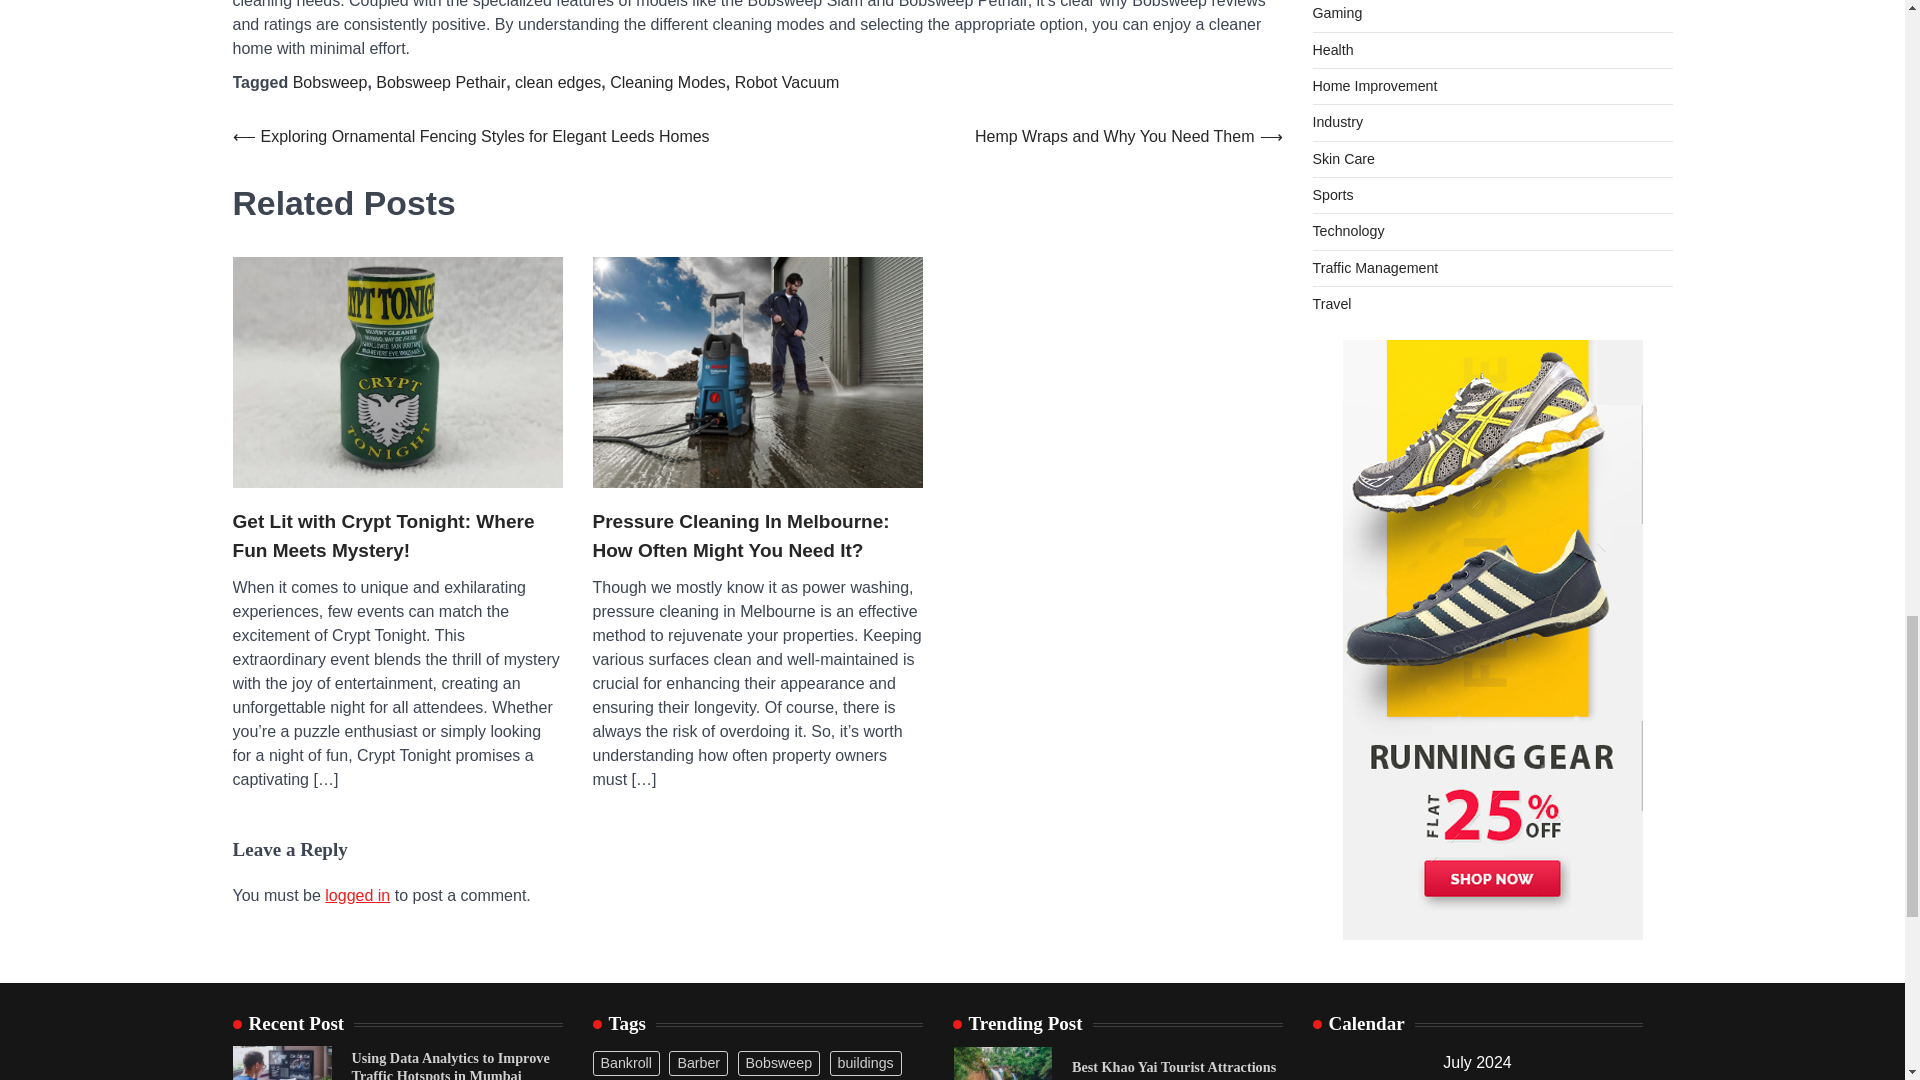 The image size is (1920, 1080). I want to click on Monday, so click(1336, 1078).